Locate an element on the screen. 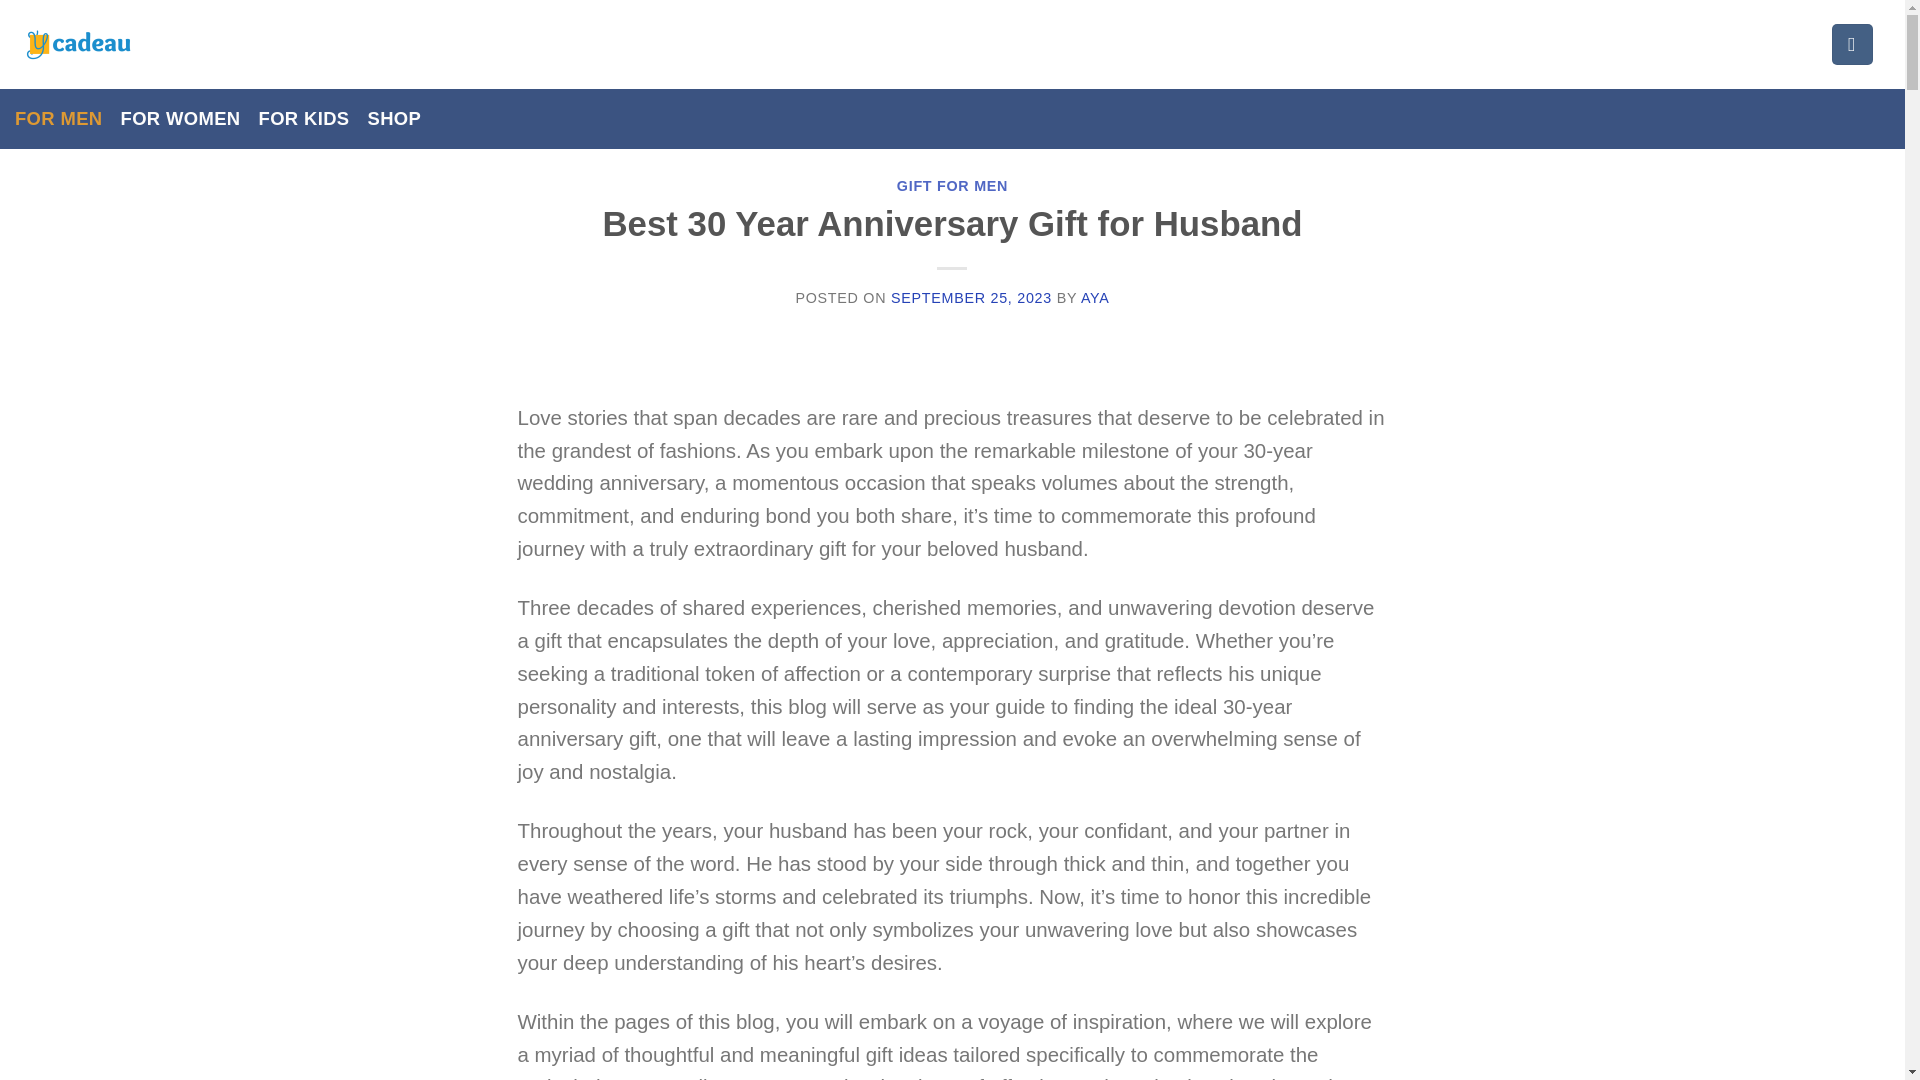 Image resolution: width=1920 pixels, height=1080 pixels. FOR MEN is located at coordinates (59, 118).